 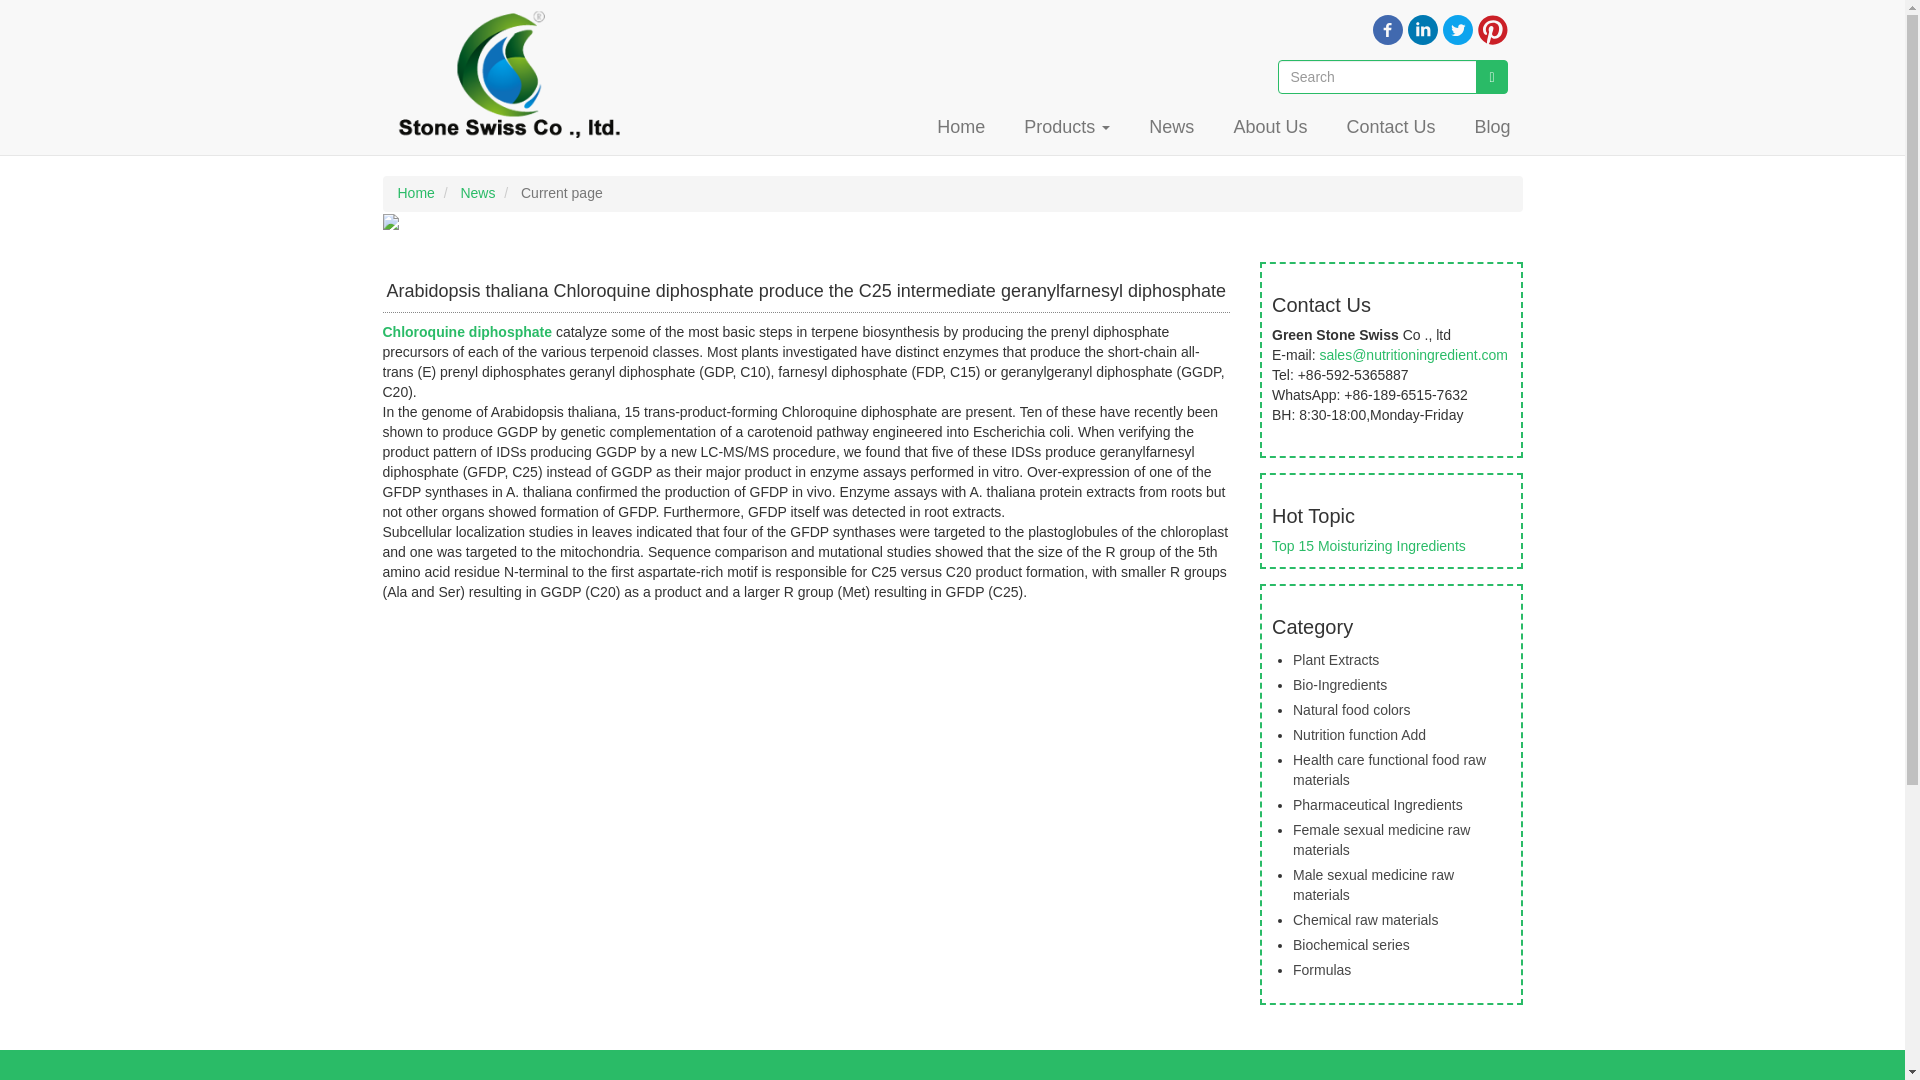 What do you see at coordinates (416, 192) in the screenshot?
I see `Home` at bounding box center [416, 192].